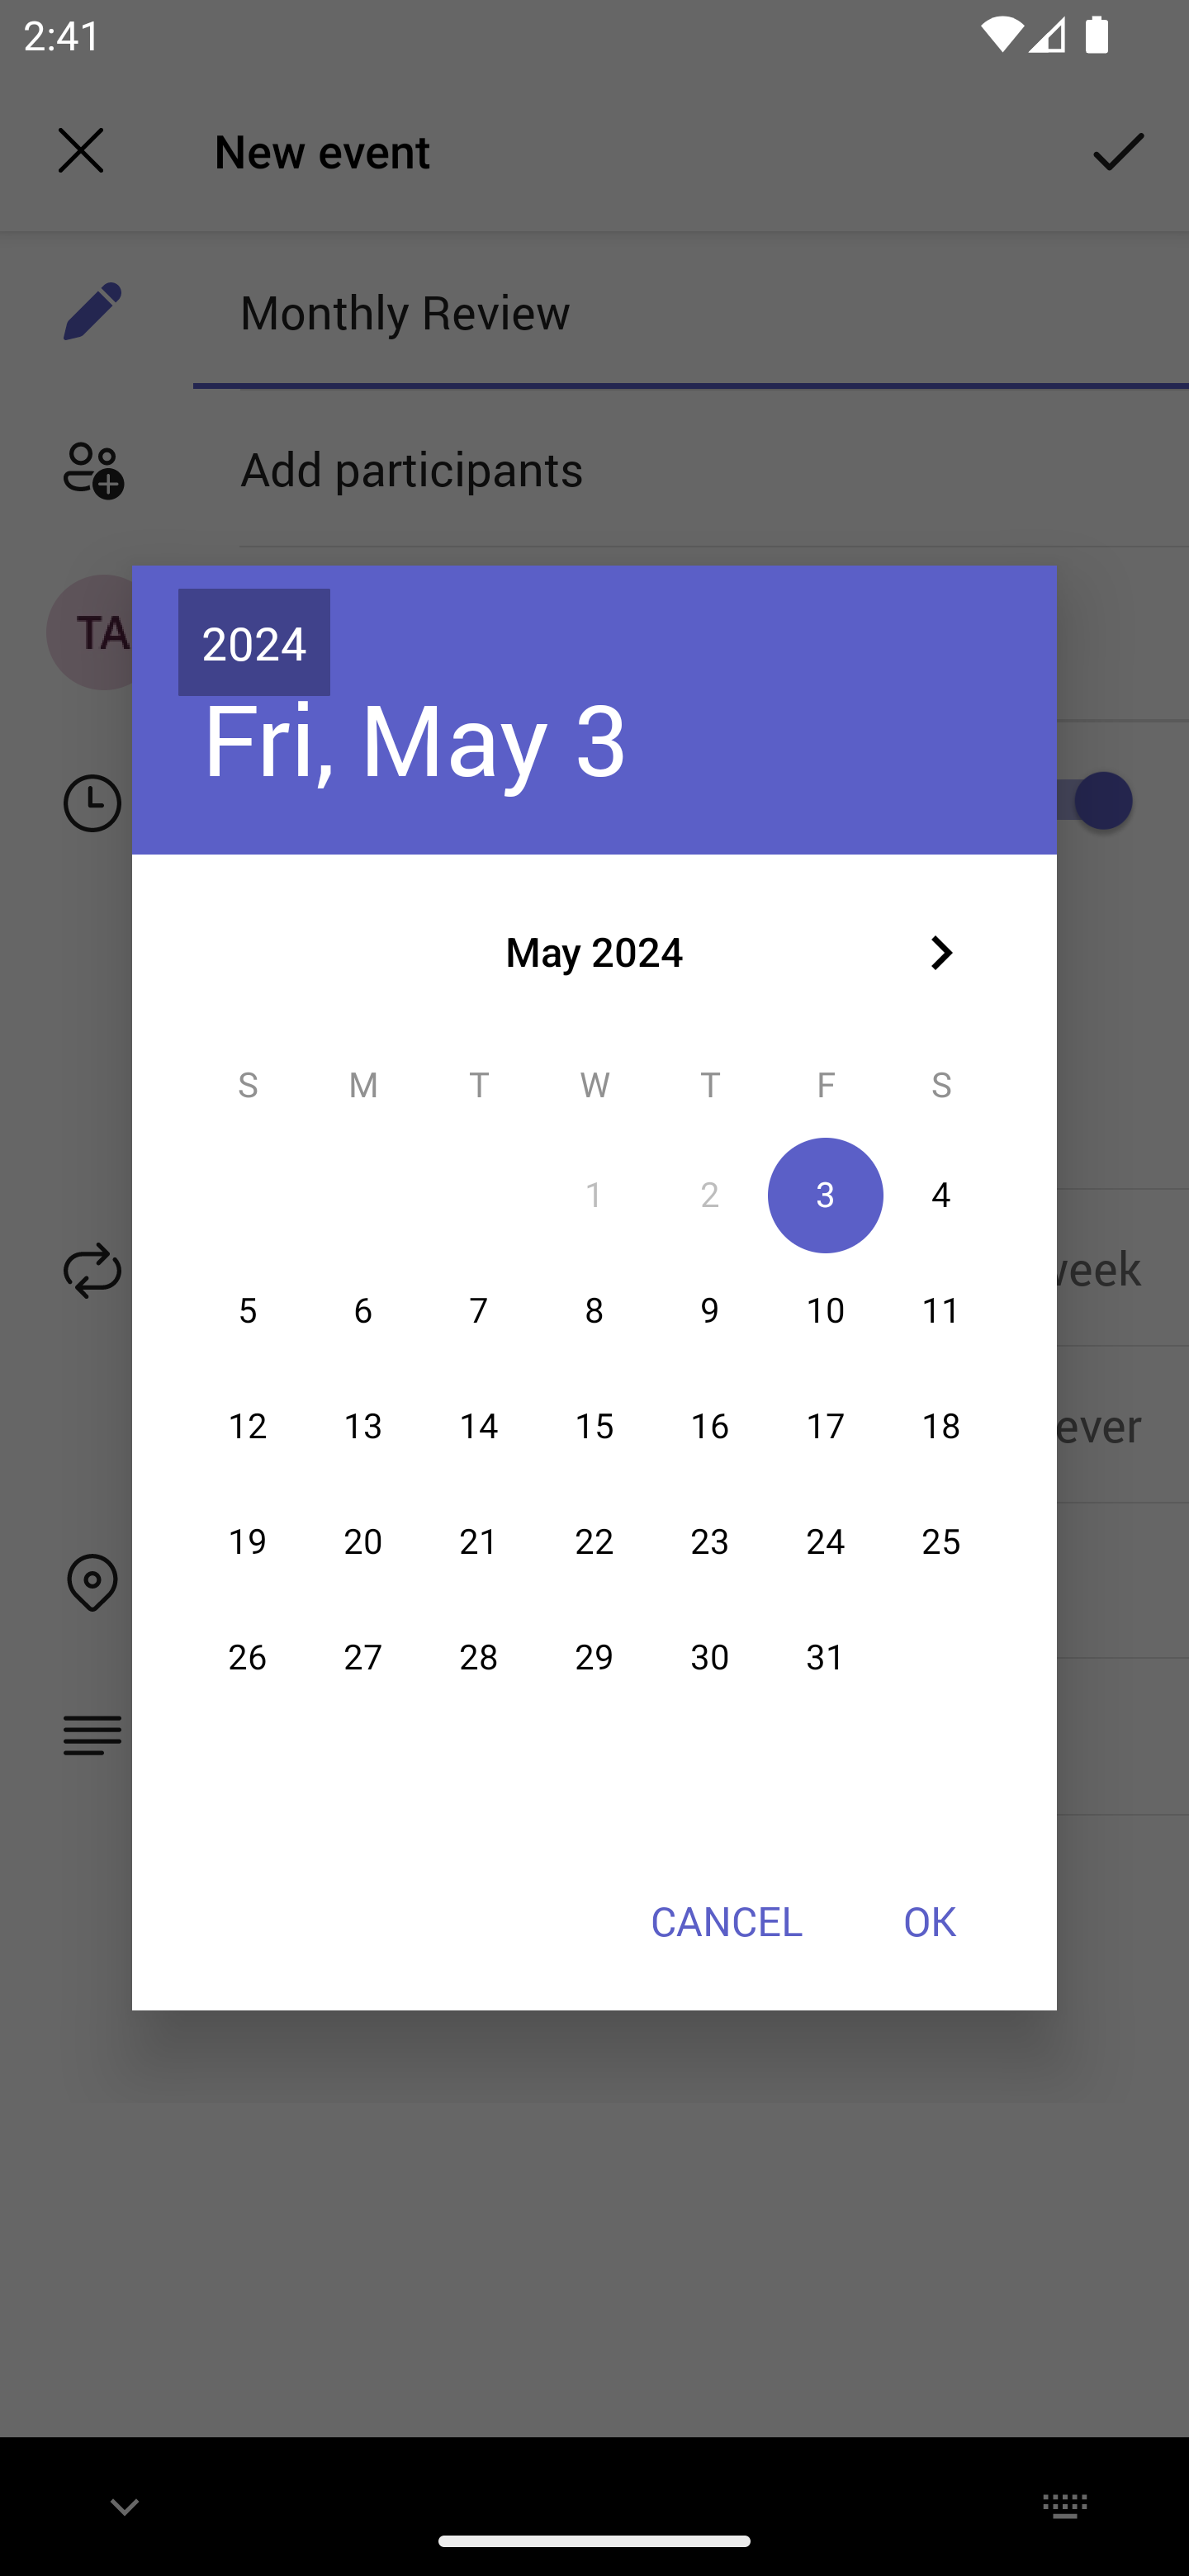 Image resolution: width=1189 pixels, height=2576 pixels. Describe the element at coordinates (478, 1657) in the screenshot. I see `28 28 May 2024` at that location.